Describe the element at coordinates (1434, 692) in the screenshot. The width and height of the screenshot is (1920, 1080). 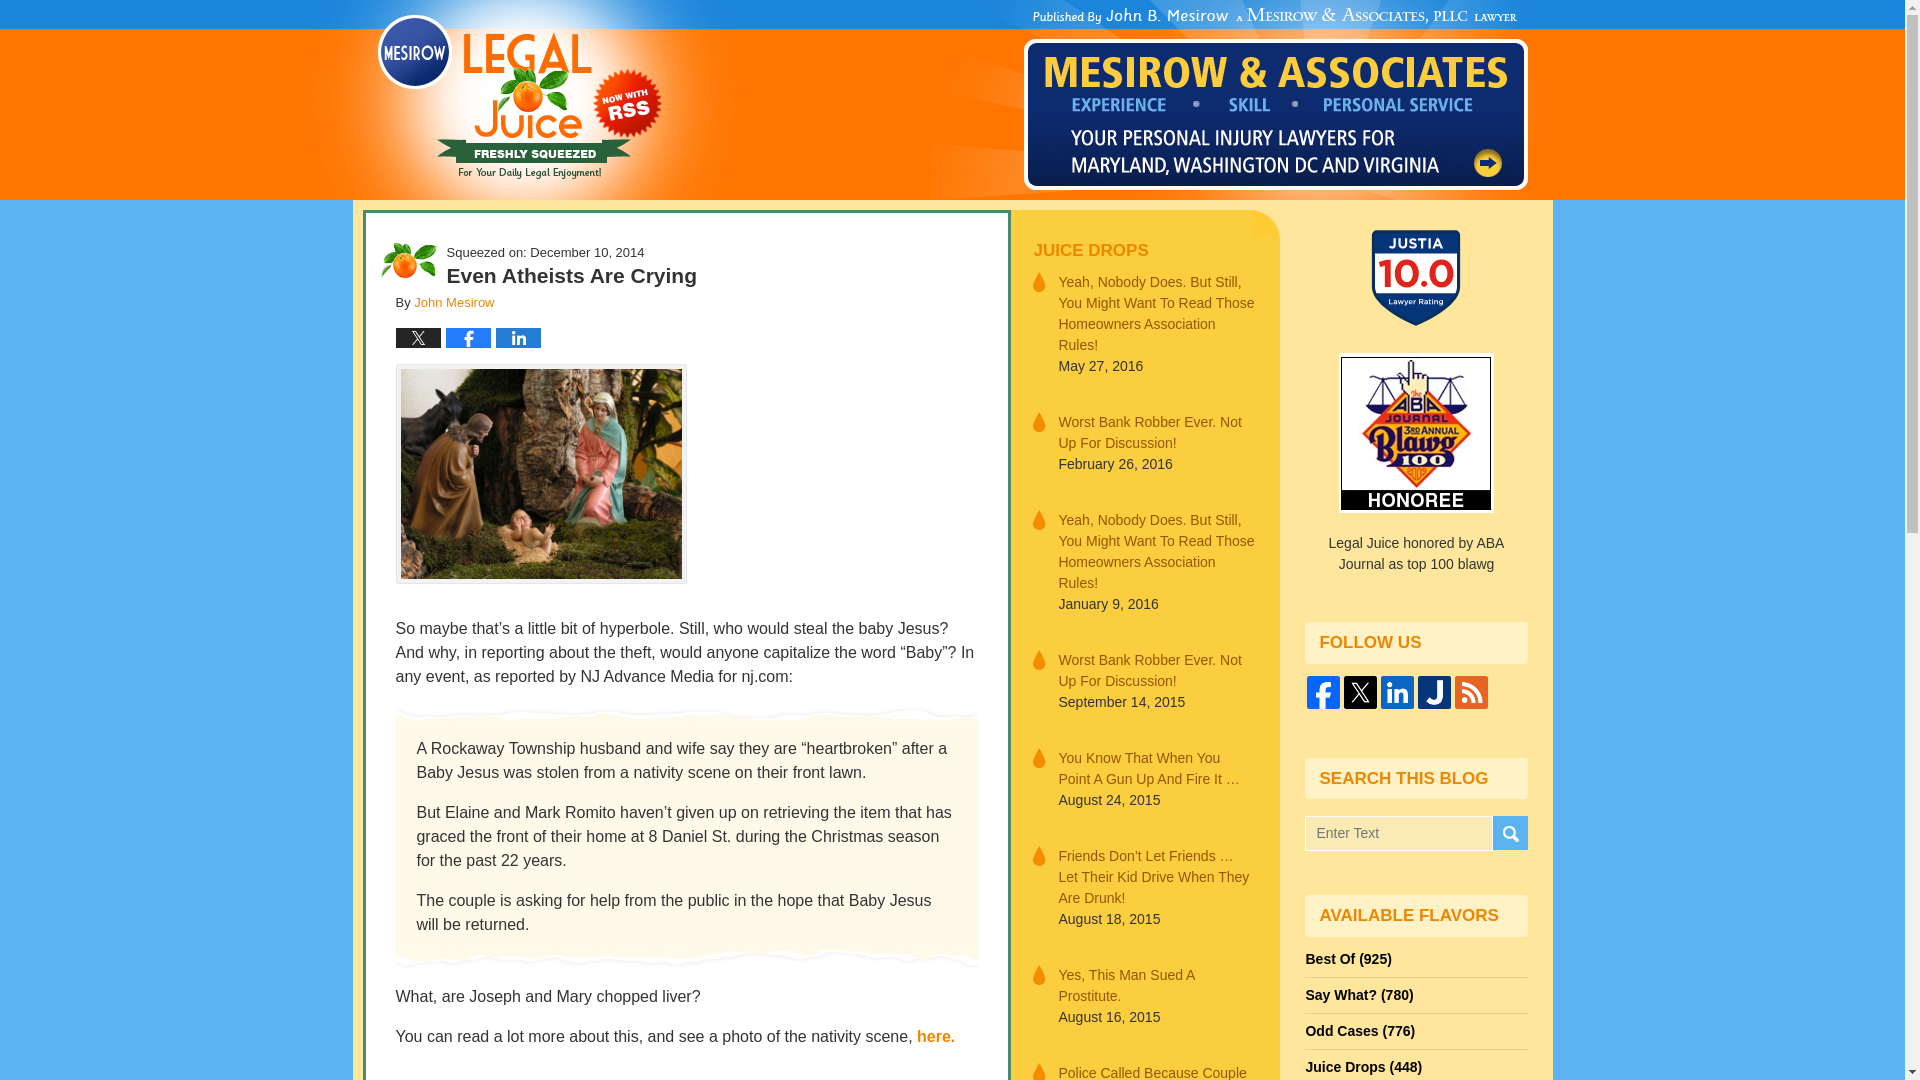
I see `Justia` at that location.